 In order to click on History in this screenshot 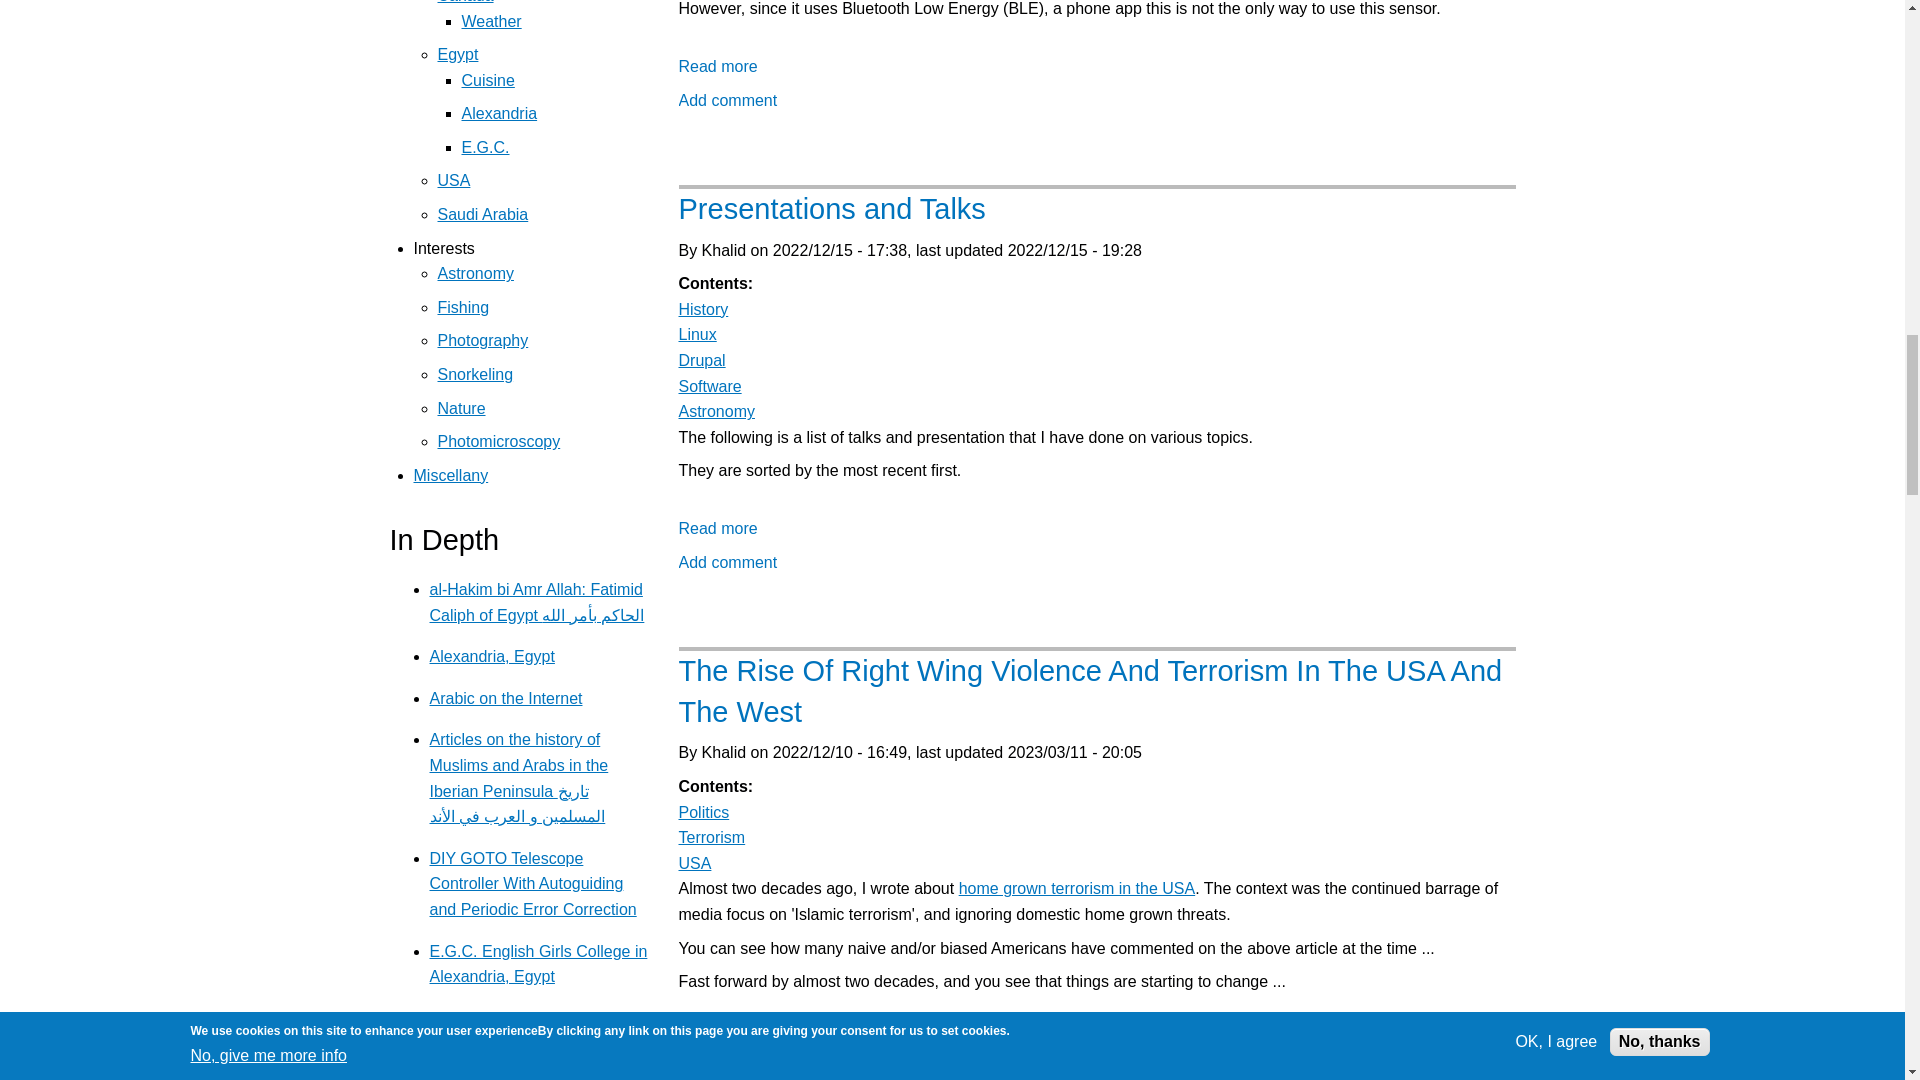, I will do `click(702, 309)`.